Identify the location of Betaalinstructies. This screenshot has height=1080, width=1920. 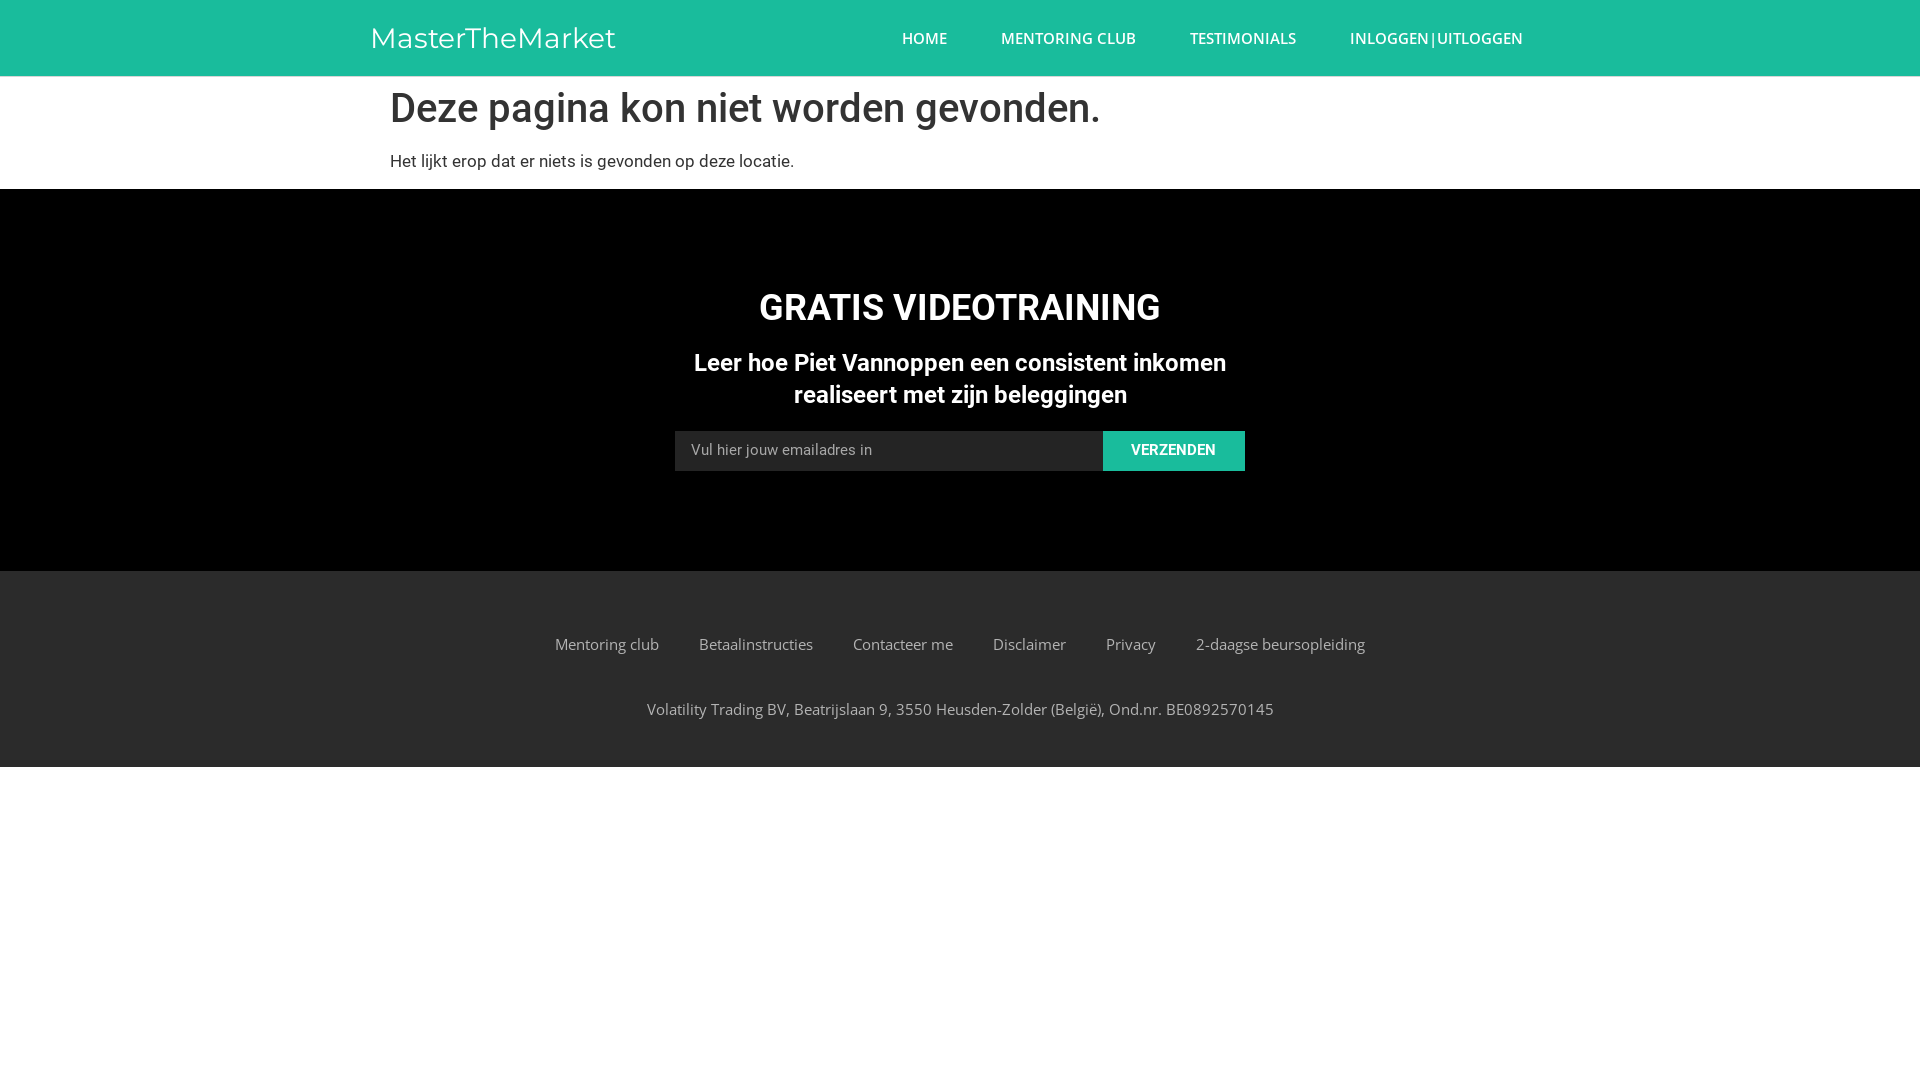
(756, 644).